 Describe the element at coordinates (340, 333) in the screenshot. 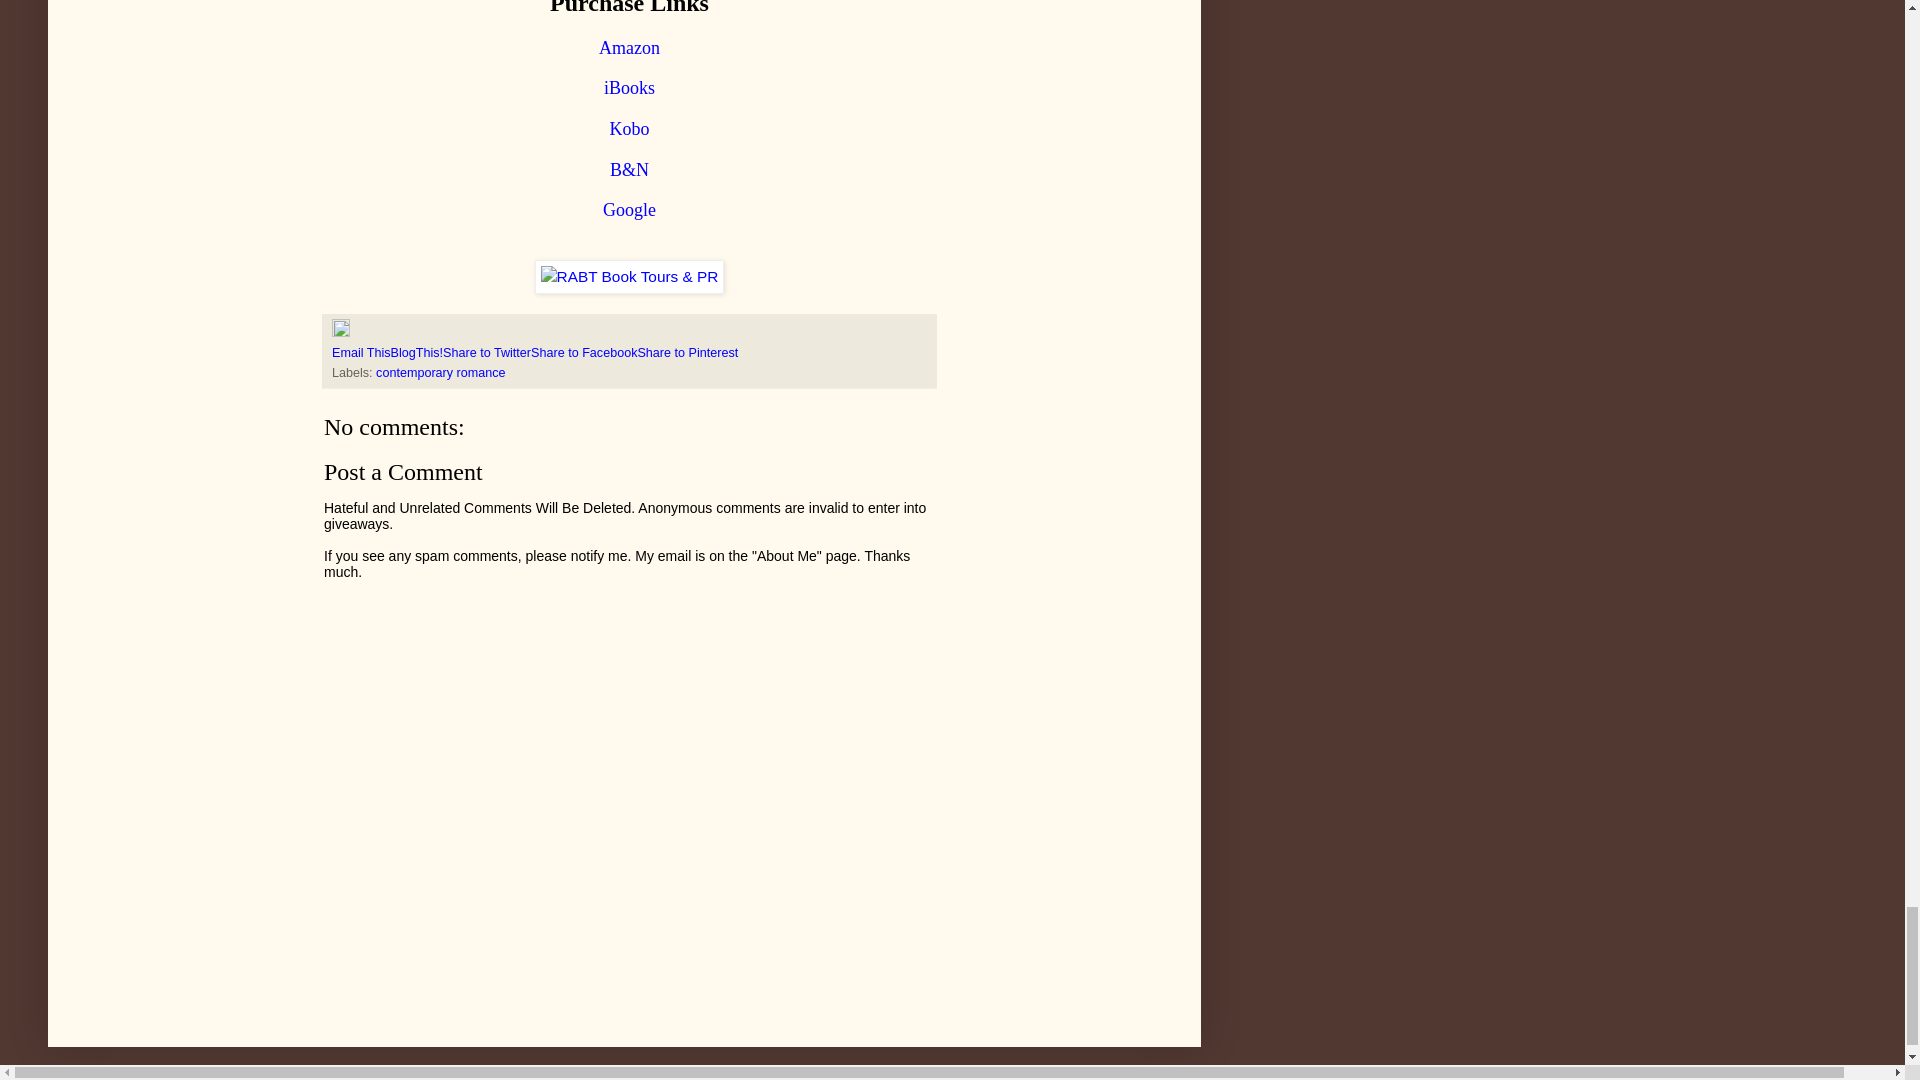

I see `Edit Post` at that location.